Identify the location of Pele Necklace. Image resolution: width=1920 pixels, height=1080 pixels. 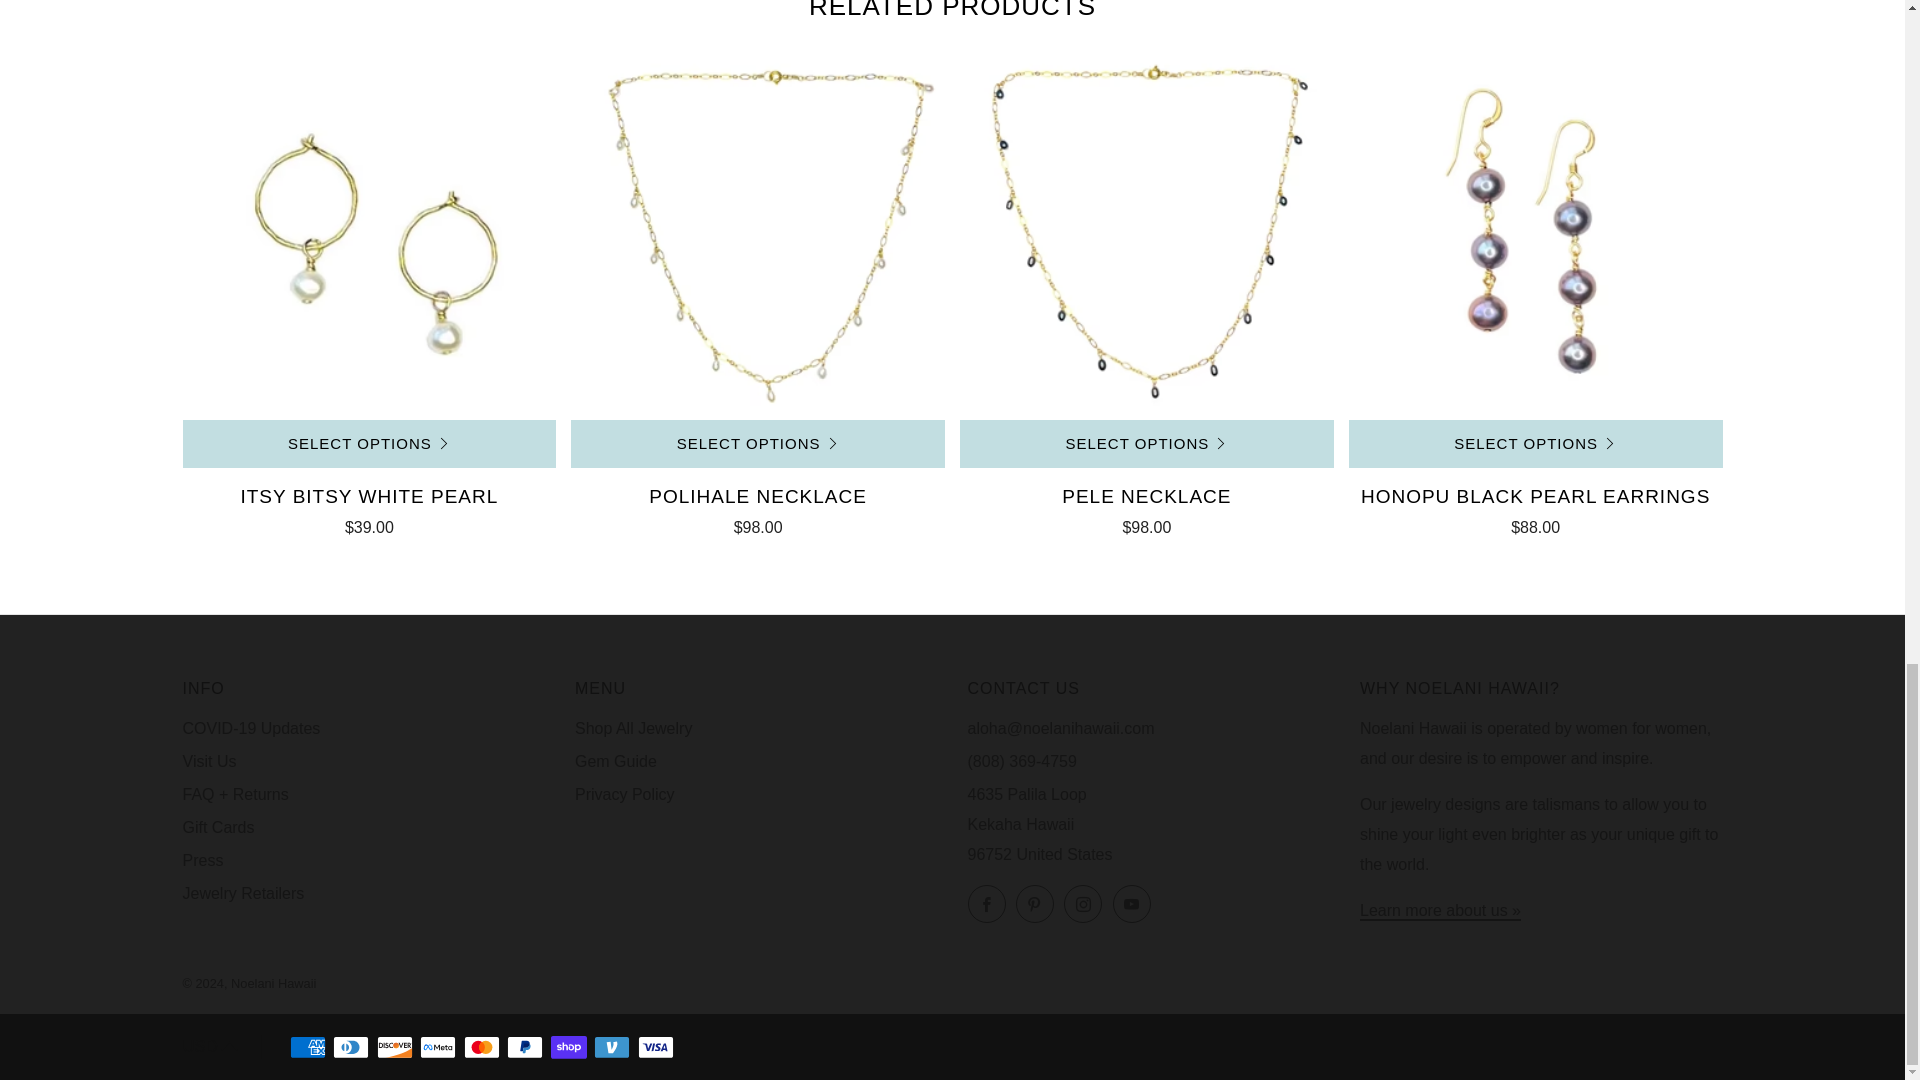
(1147, 233).